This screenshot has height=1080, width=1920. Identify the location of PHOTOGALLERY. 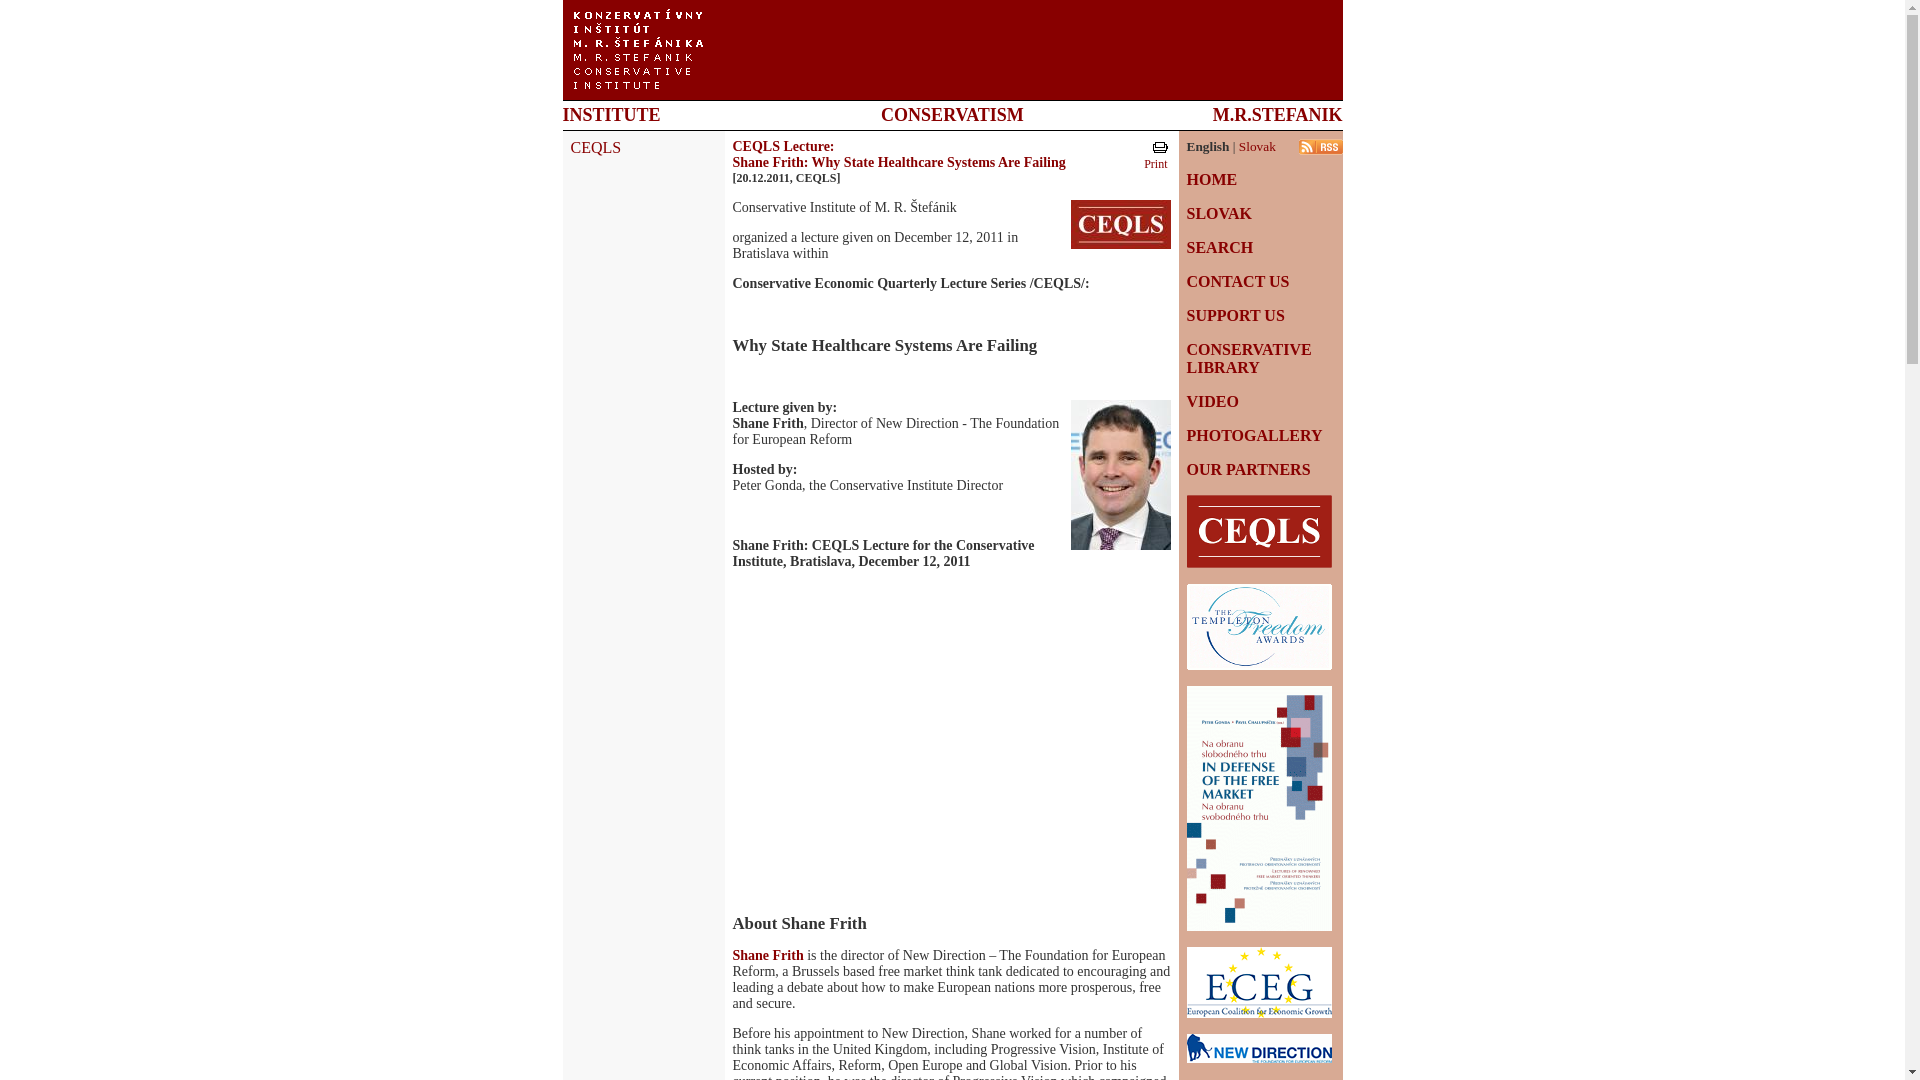
(1254, 434).